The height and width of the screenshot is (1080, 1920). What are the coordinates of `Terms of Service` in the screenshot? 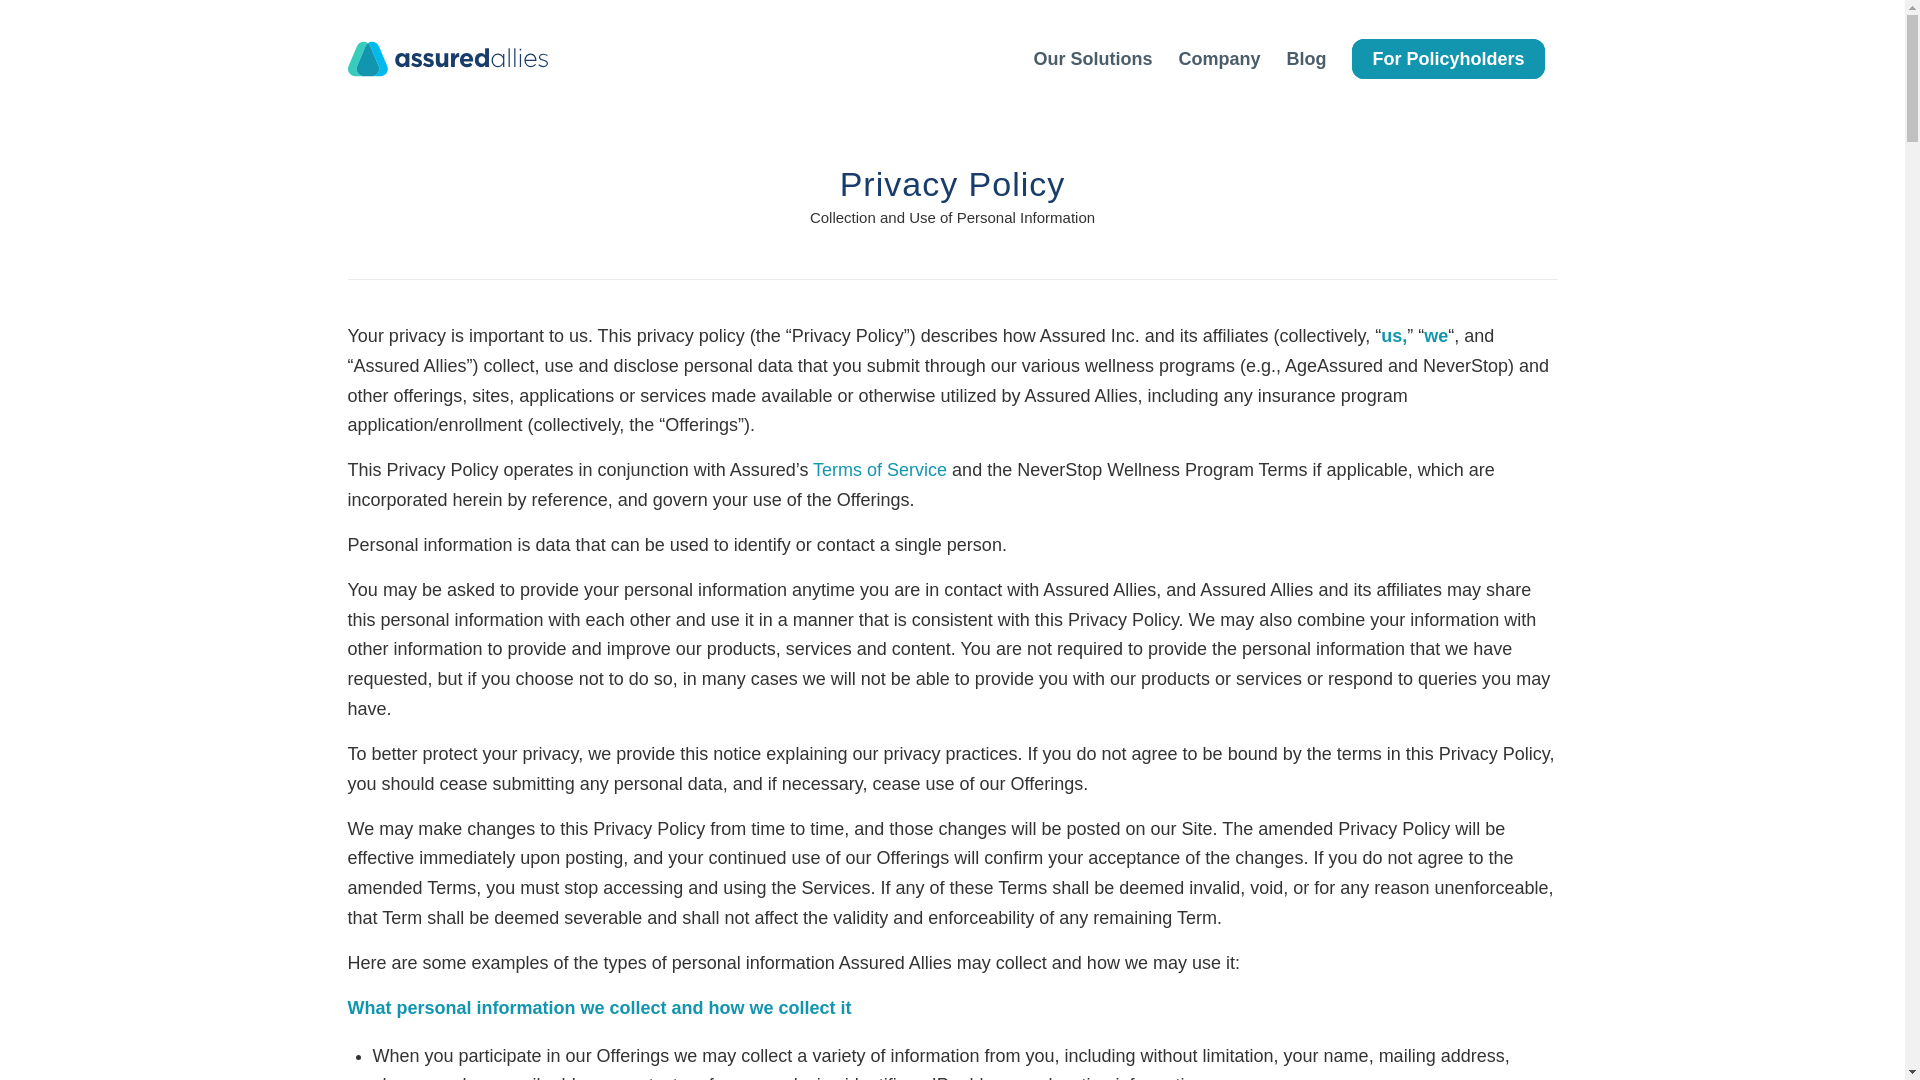 It's located at (879, 470).